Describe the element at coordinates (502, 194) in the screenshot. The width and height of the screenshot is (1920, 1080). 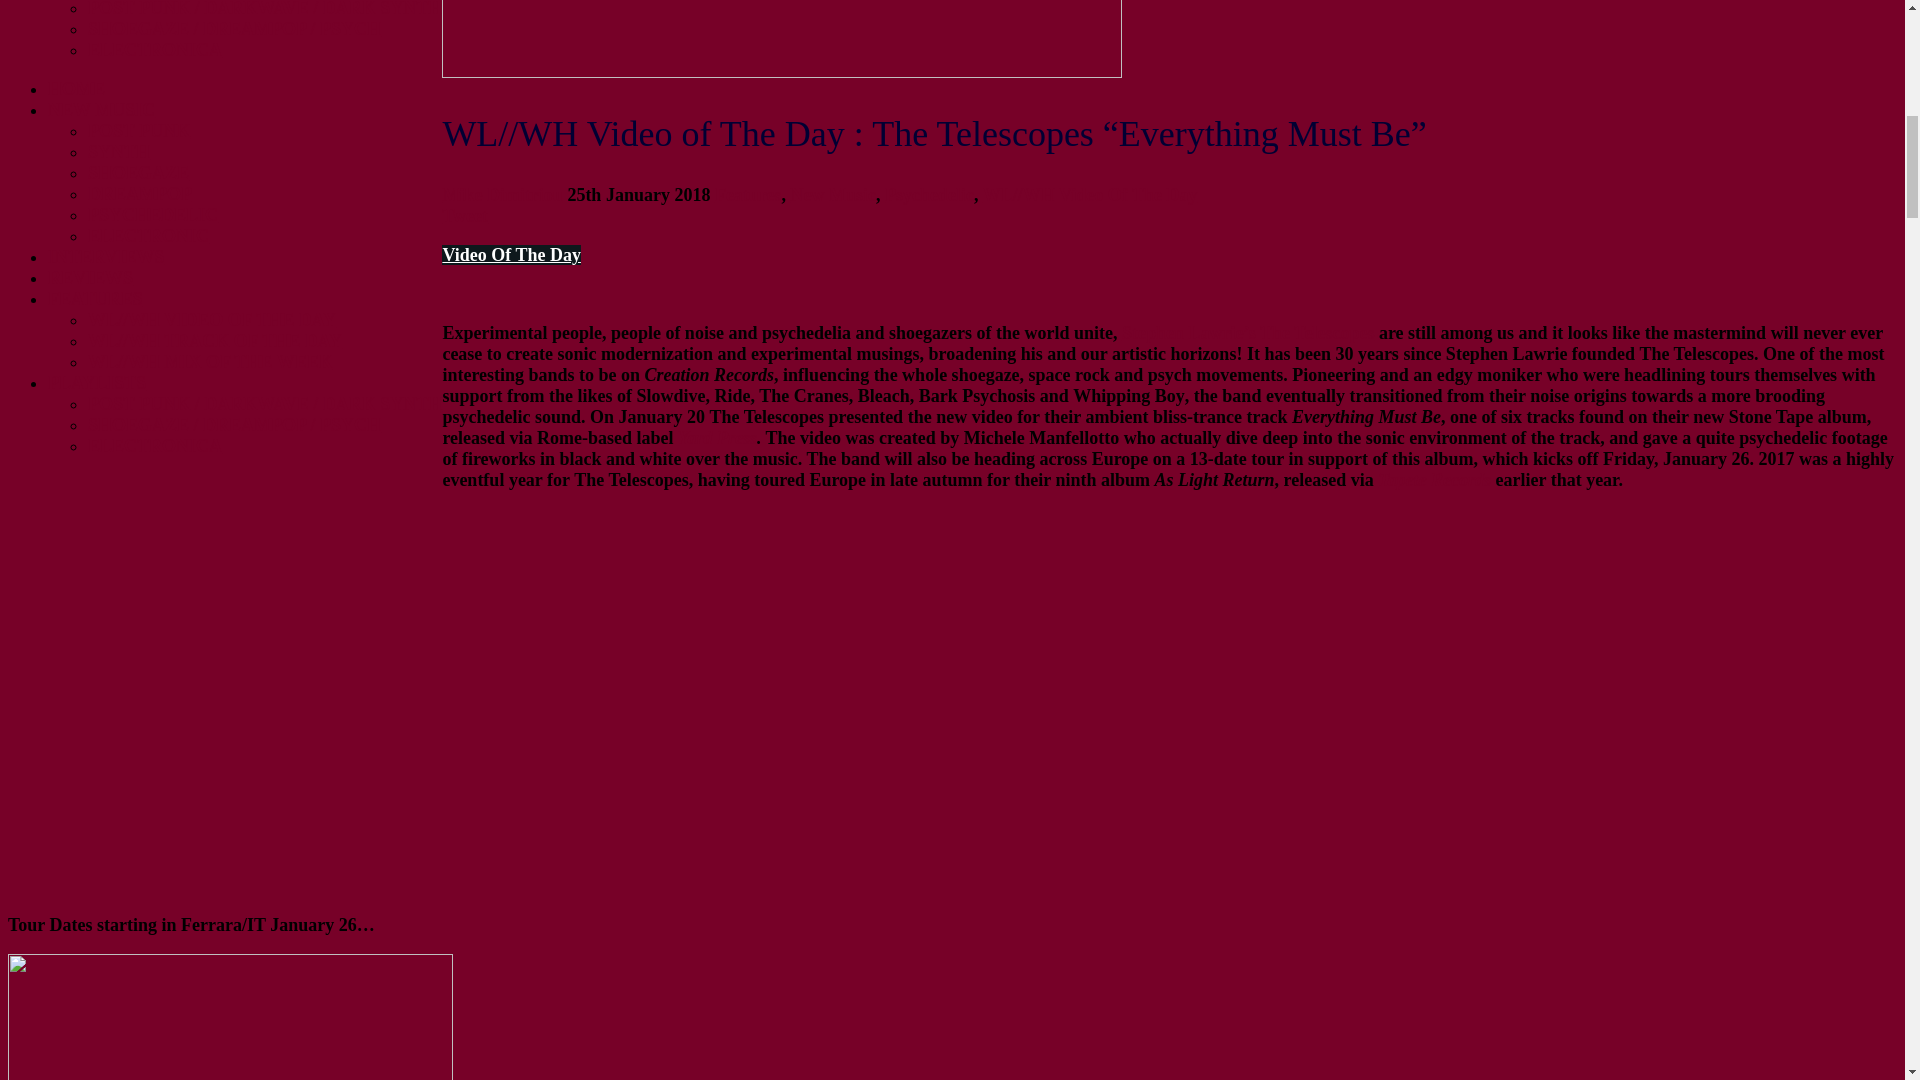
I see `Posts by Mike Dimitriou` at that location.